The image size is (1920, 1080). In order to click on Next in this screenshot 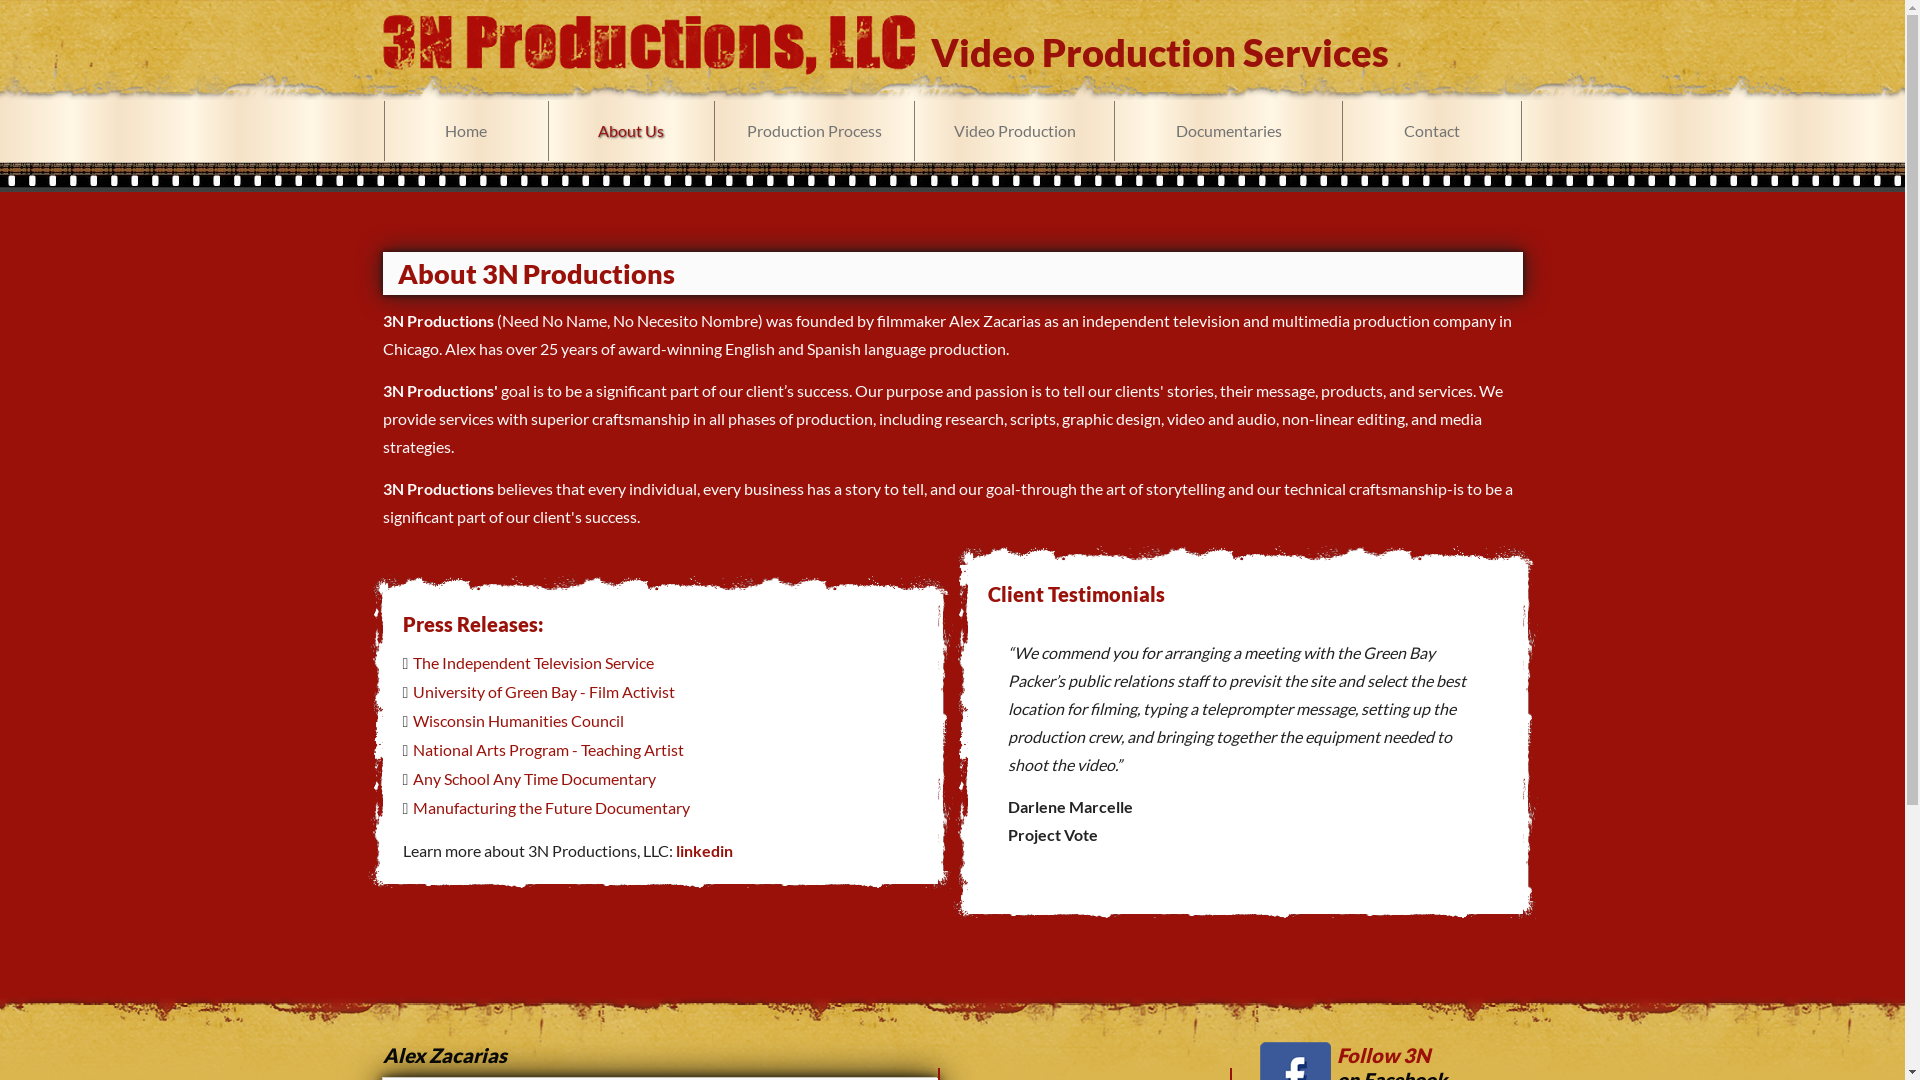, I will do `click(1502, 784)`.